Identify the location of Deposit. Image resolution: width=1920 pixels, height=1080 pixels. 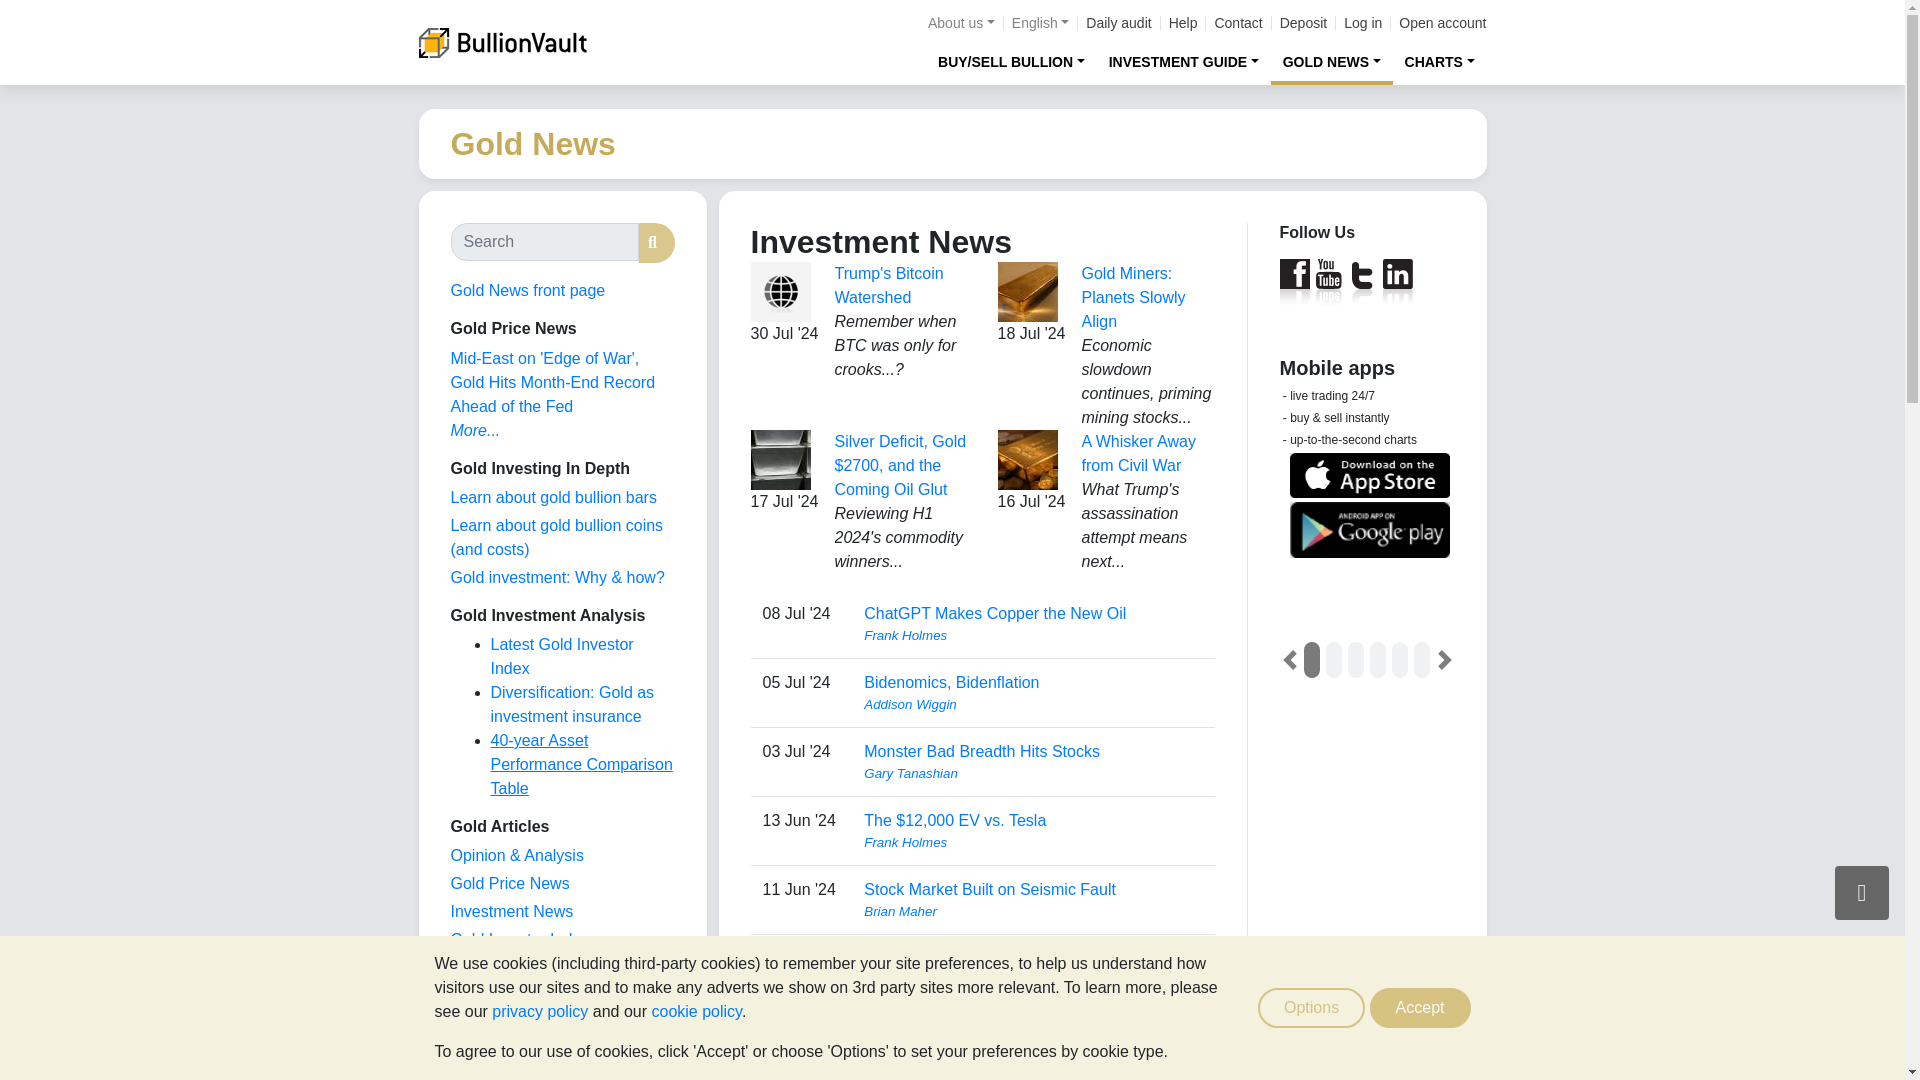
(1303, 23).